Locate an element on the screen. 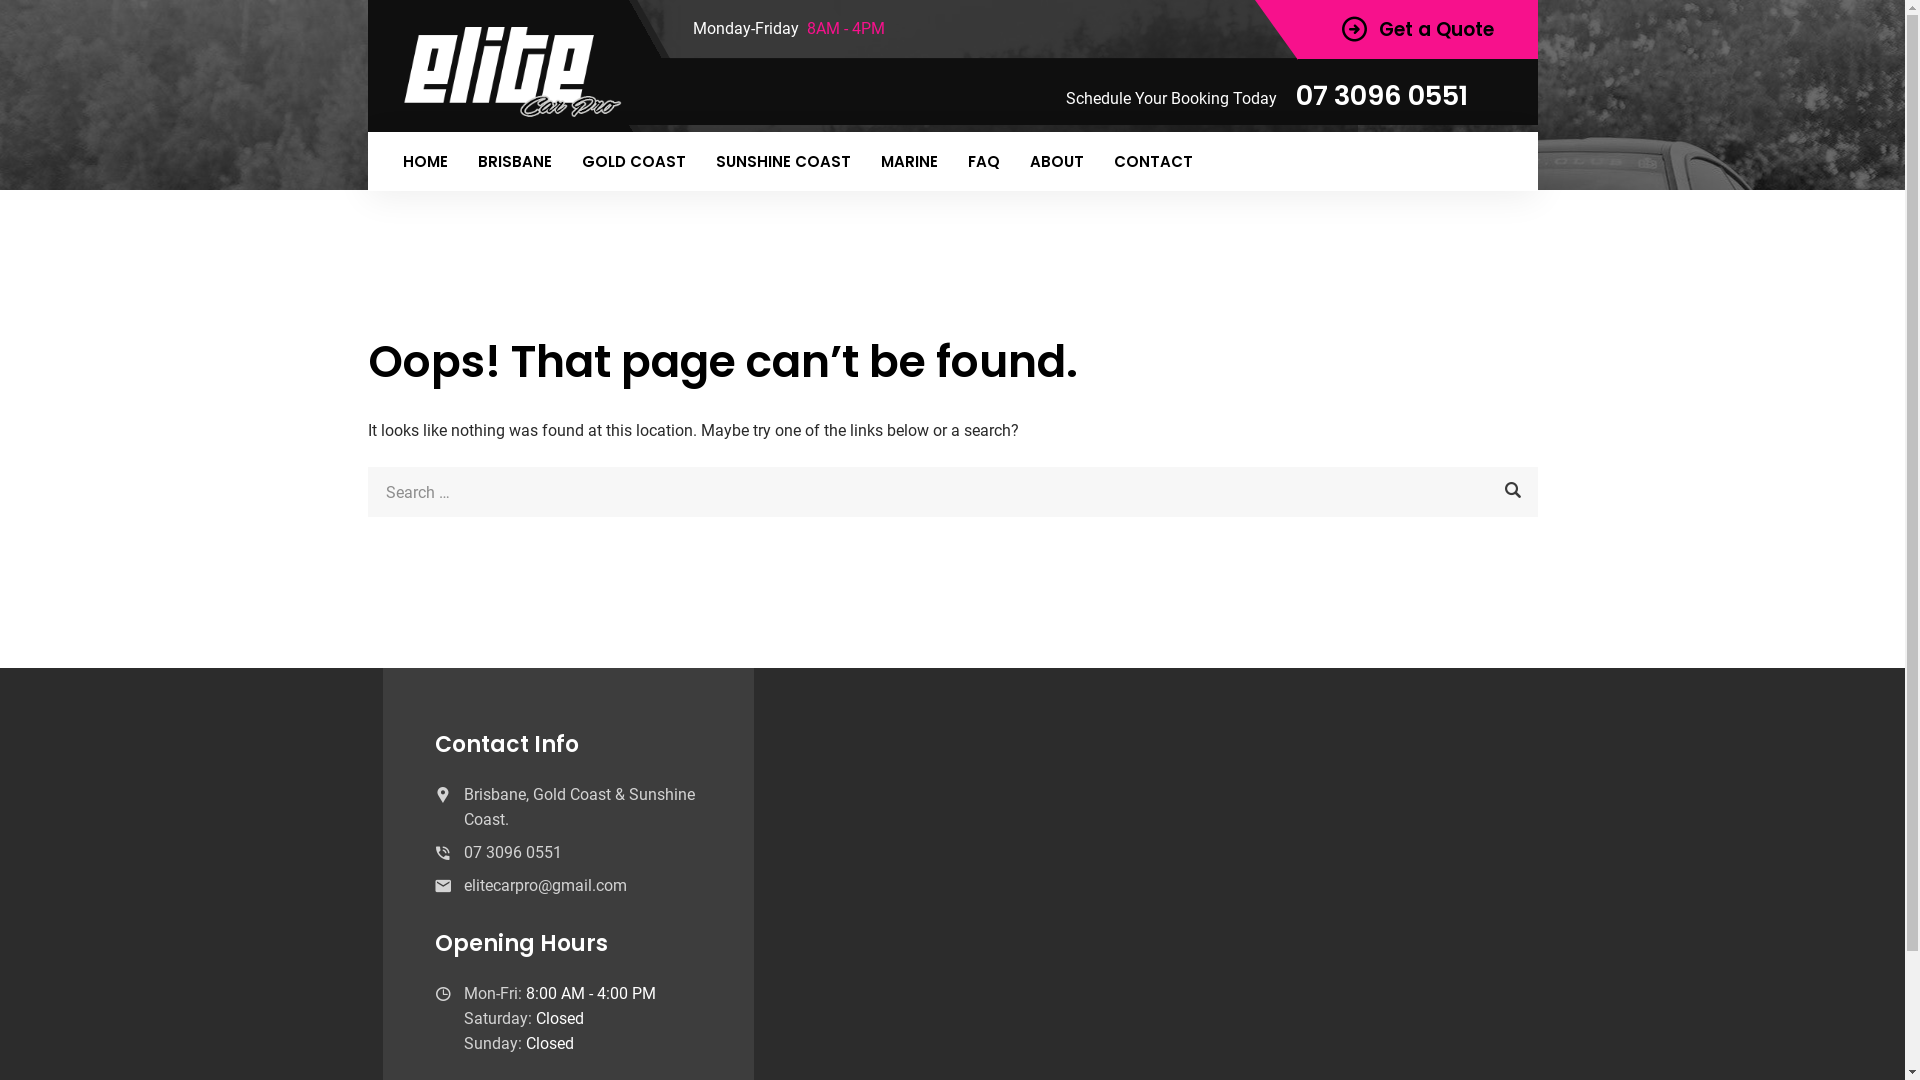 This screenshot has width=1920, height=1080. ABOUT is located at coordinates (1056, 162).